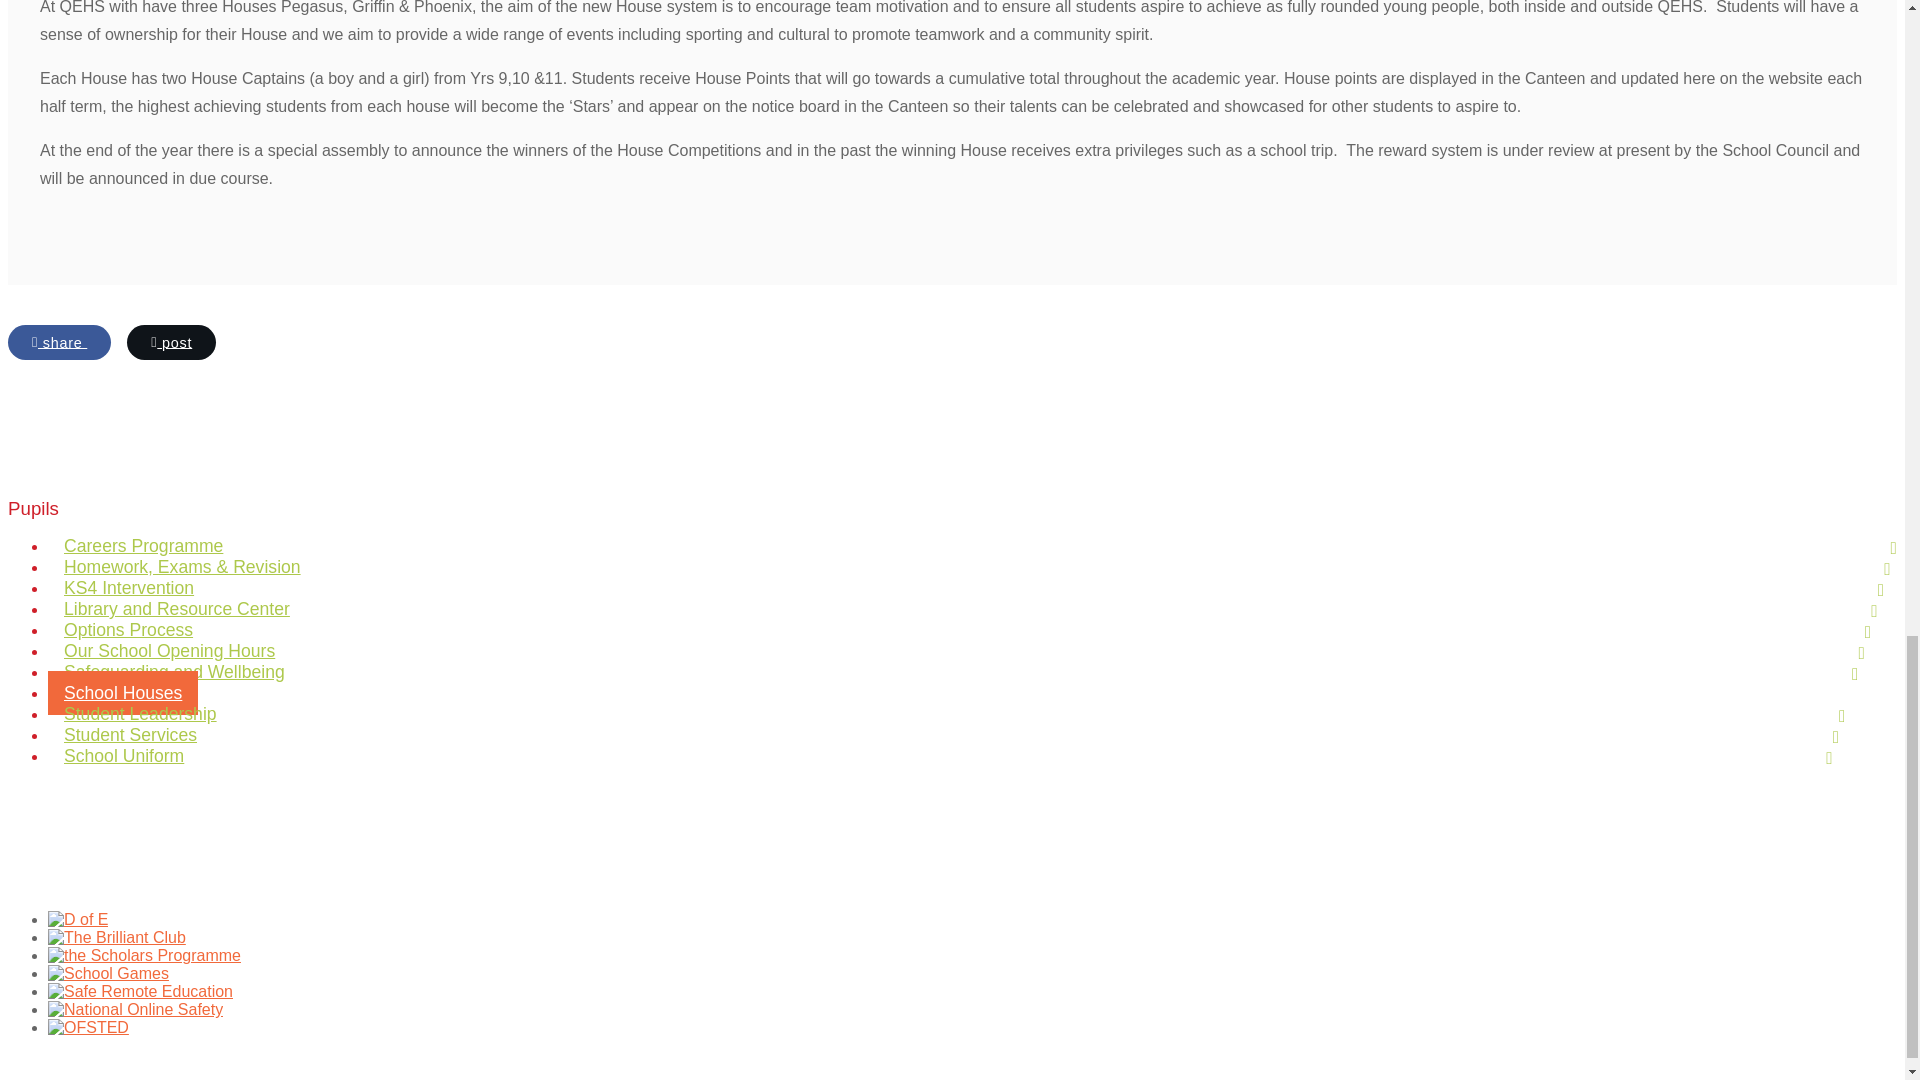  I want to click on OFSTED, so click(88, 1027).